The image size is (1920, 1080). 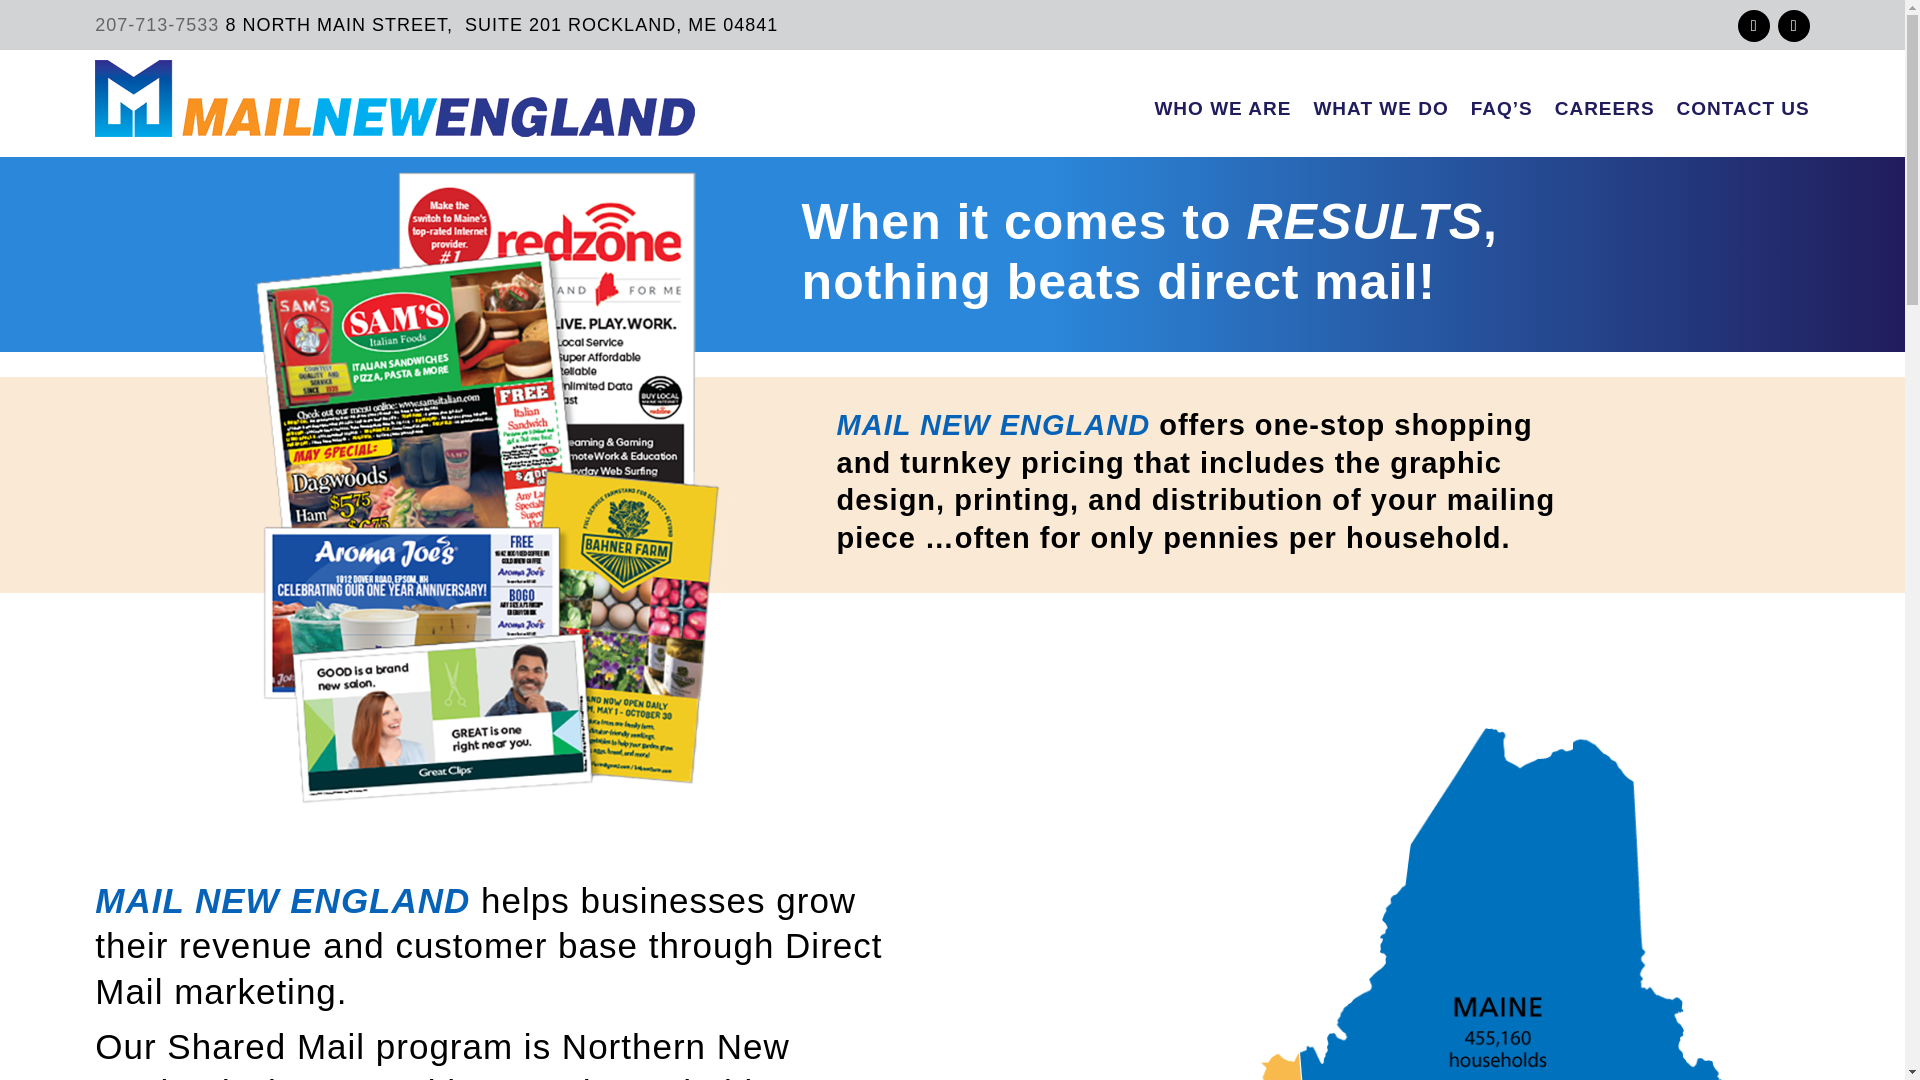 I want to click on CONTACT US, so click(x=1743, y=102).